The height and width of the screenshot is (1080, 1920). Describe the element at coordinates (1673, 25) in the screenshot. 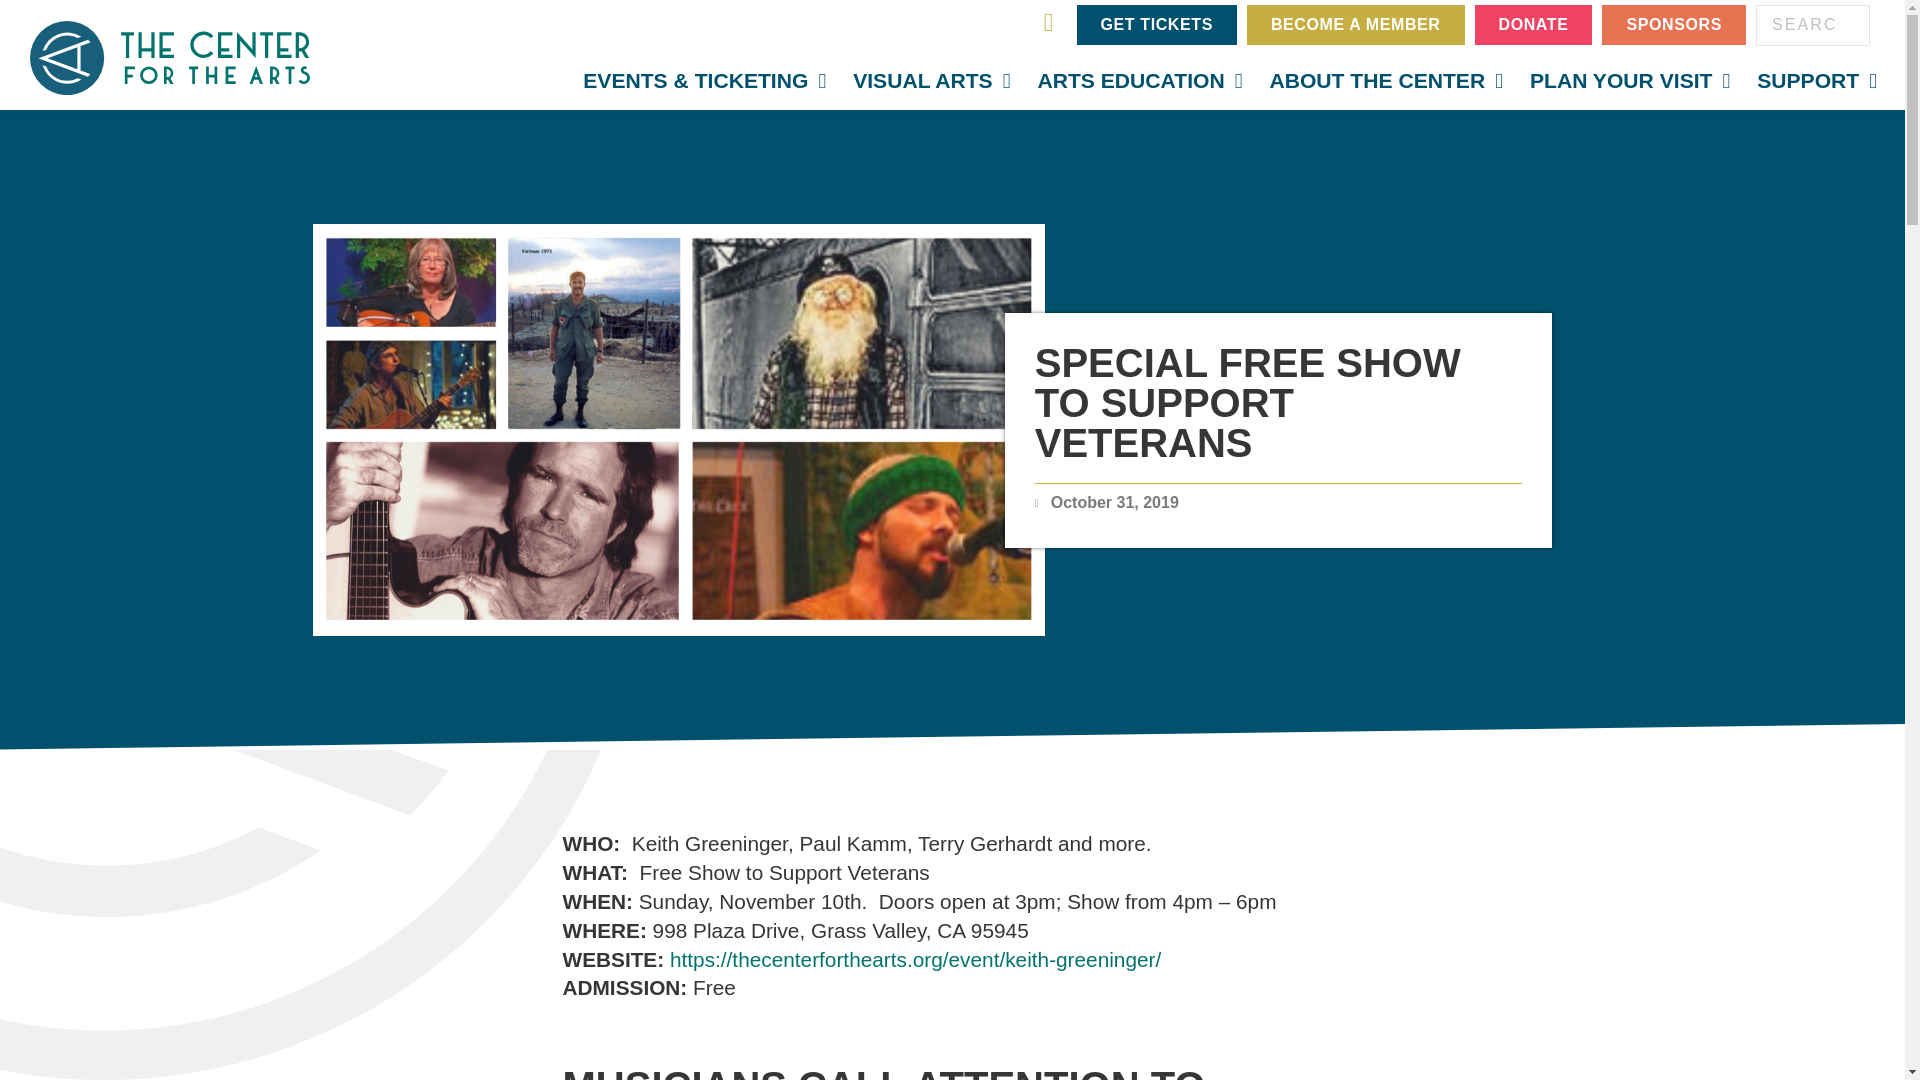

I see `SPONSORS` at that location.